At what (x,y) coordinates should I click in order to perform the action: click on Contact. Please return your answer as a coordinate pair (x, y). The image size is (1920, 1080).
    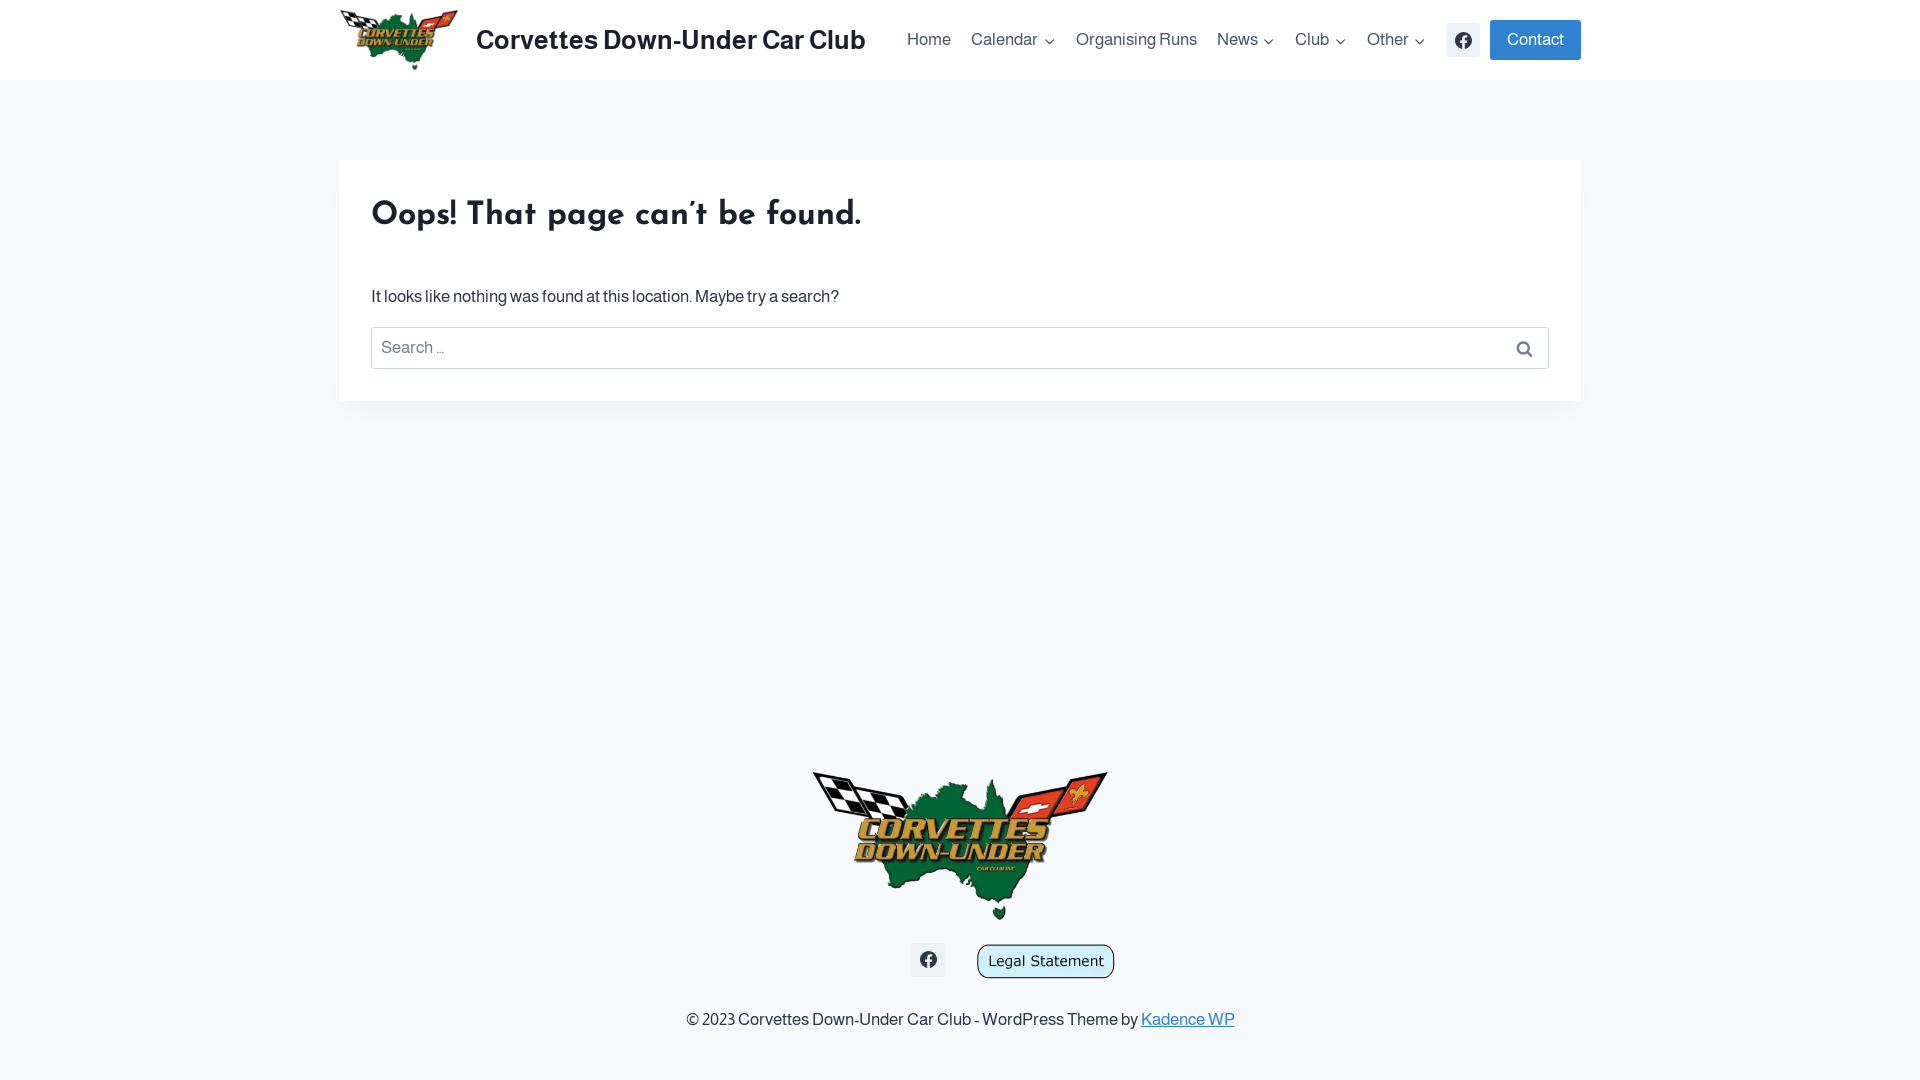
    Looking at the image, I should click on (1536, 40).